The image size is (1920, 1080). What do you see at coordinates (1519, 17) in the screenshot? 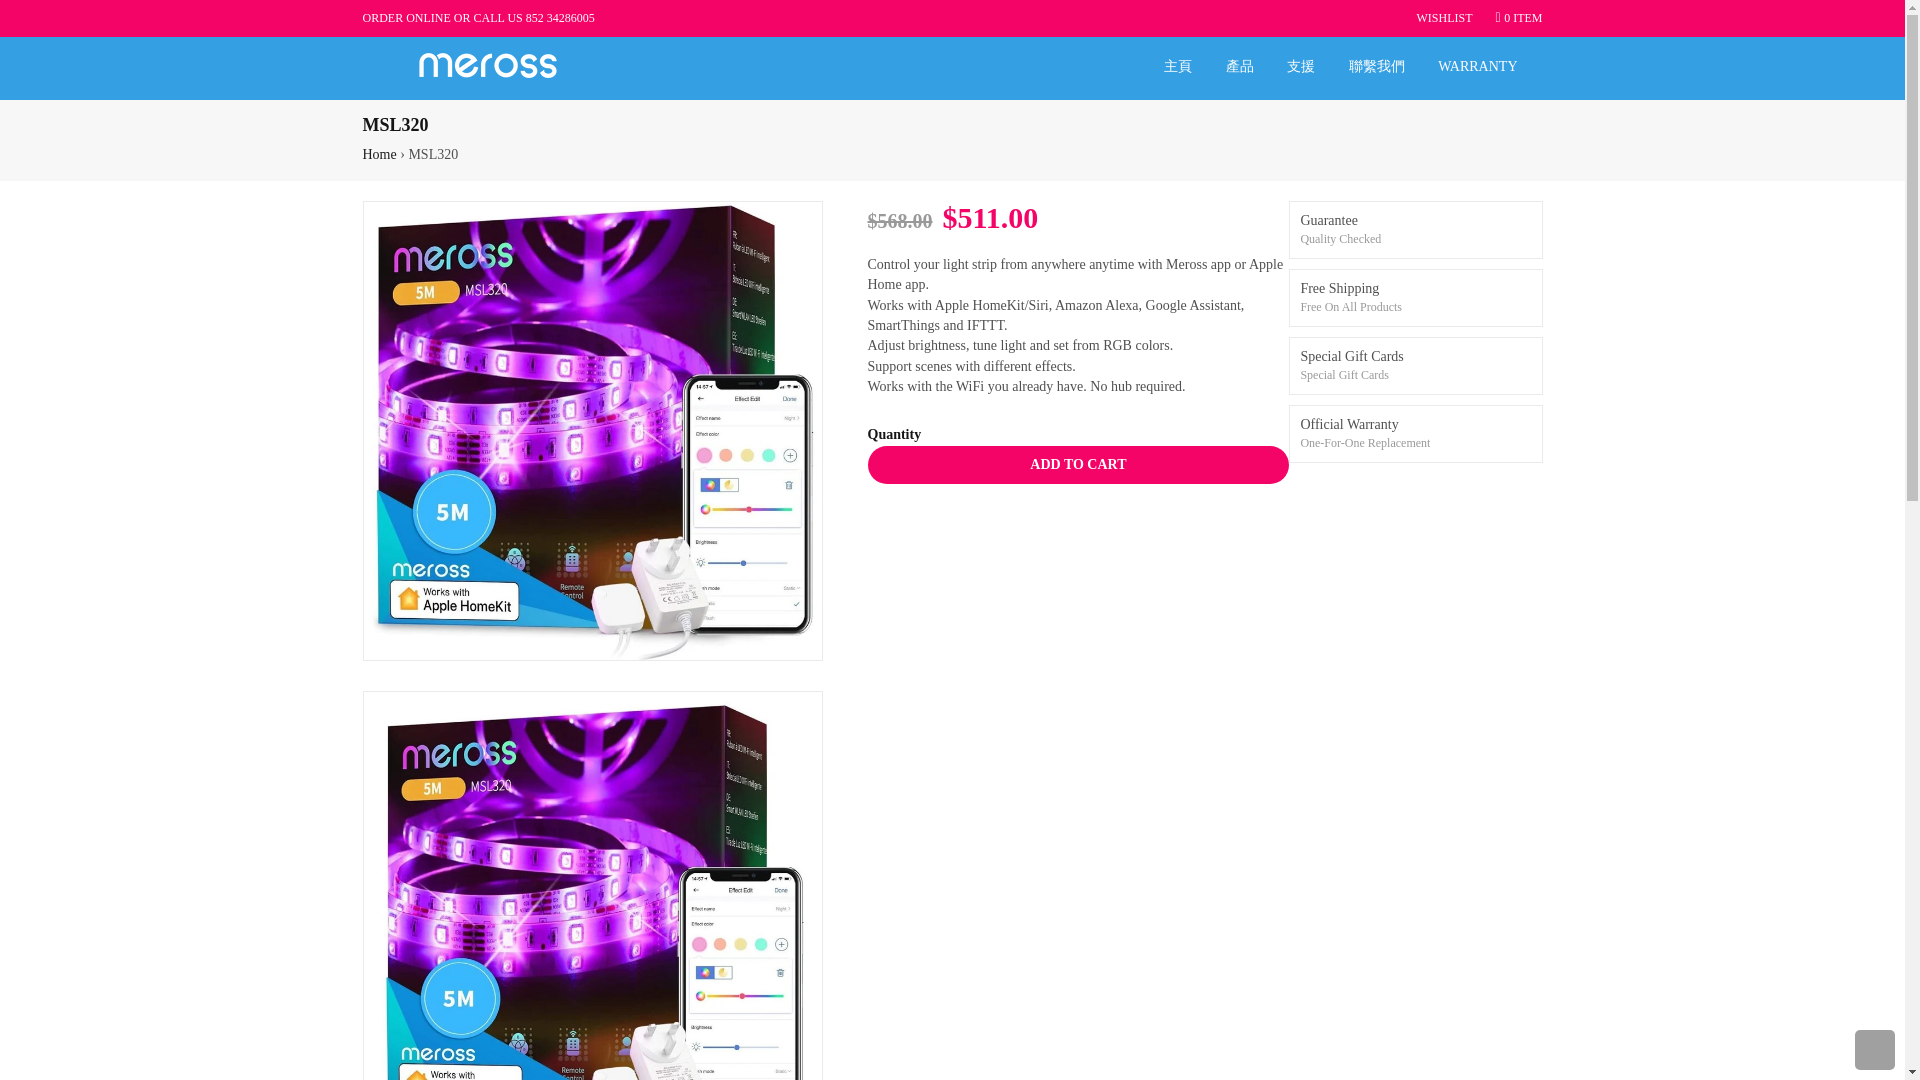
I see `0 ITEM` at bounding box center [1519, 17].